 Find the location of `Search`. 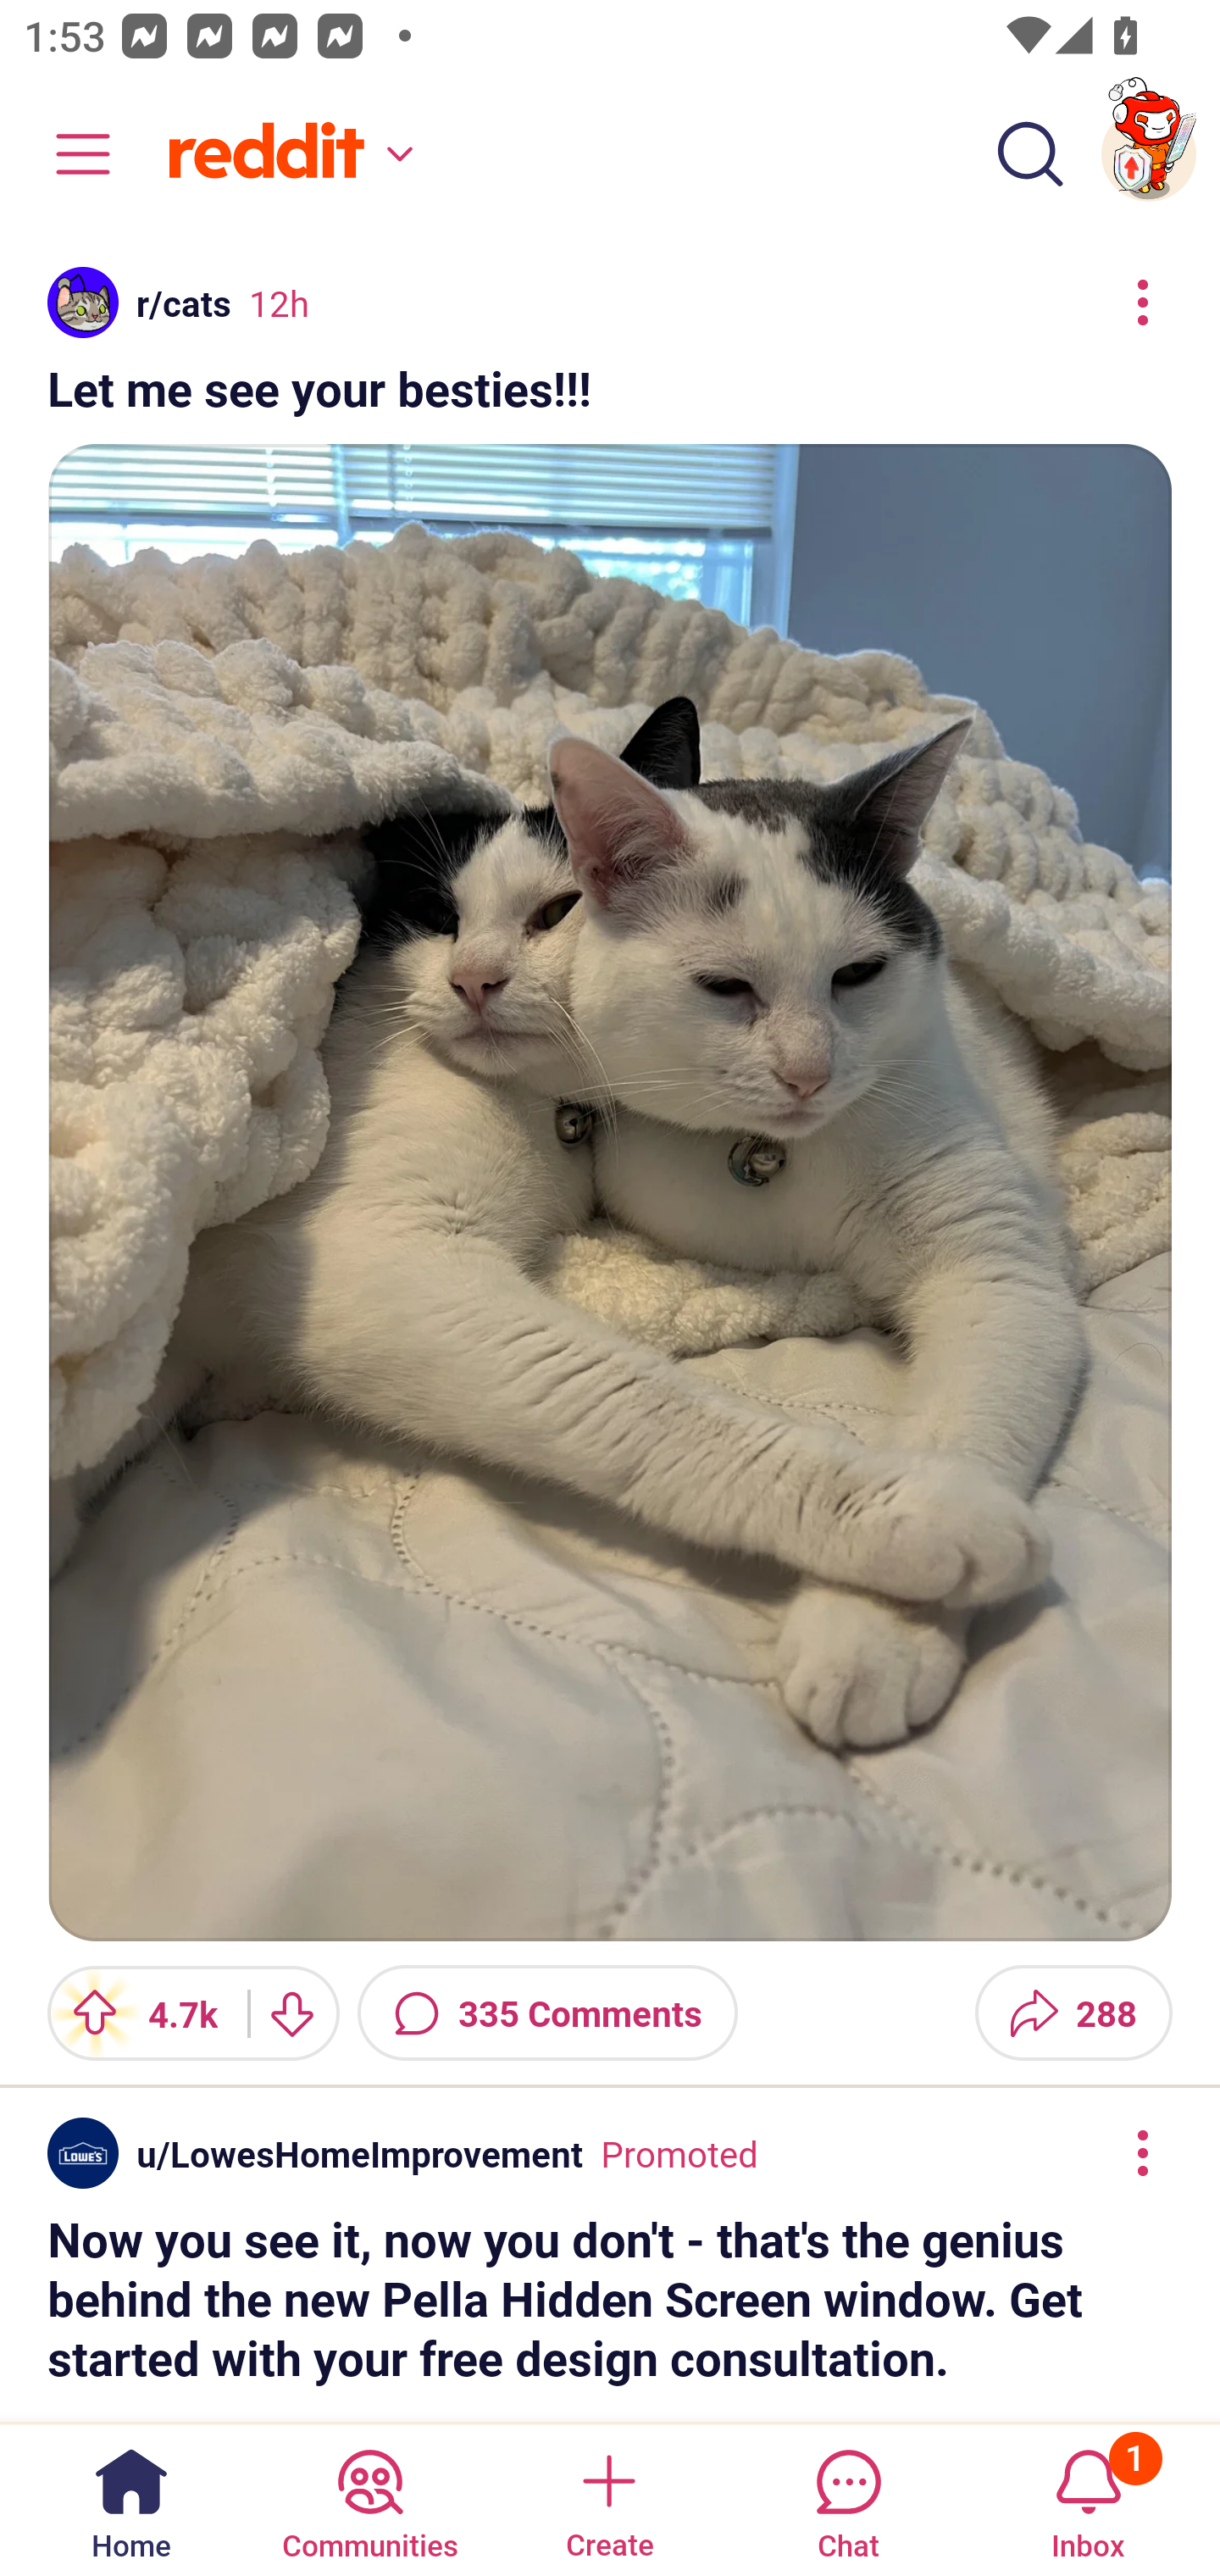

Search is located at coordinates (1030, 154).